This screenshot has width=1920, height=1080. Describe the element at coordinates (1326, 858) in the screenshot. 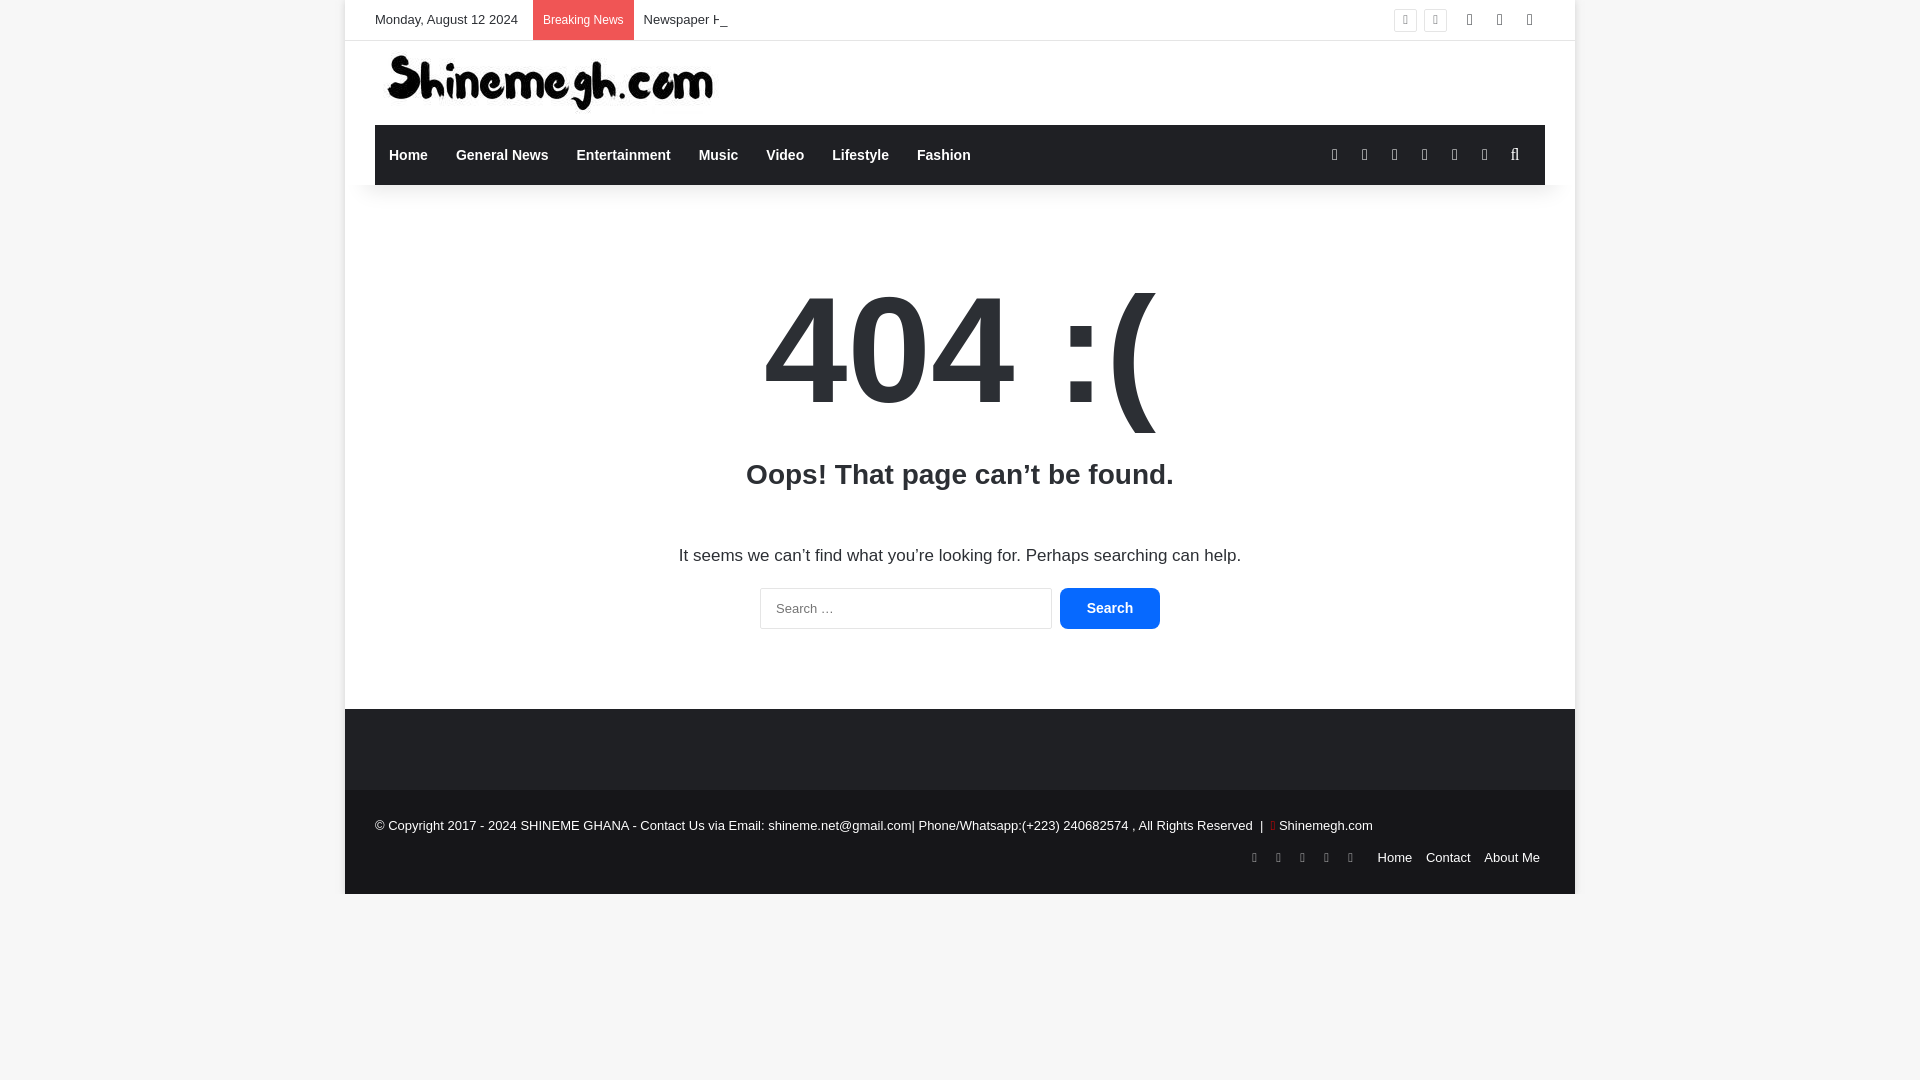

I see `Instagram` at that location.